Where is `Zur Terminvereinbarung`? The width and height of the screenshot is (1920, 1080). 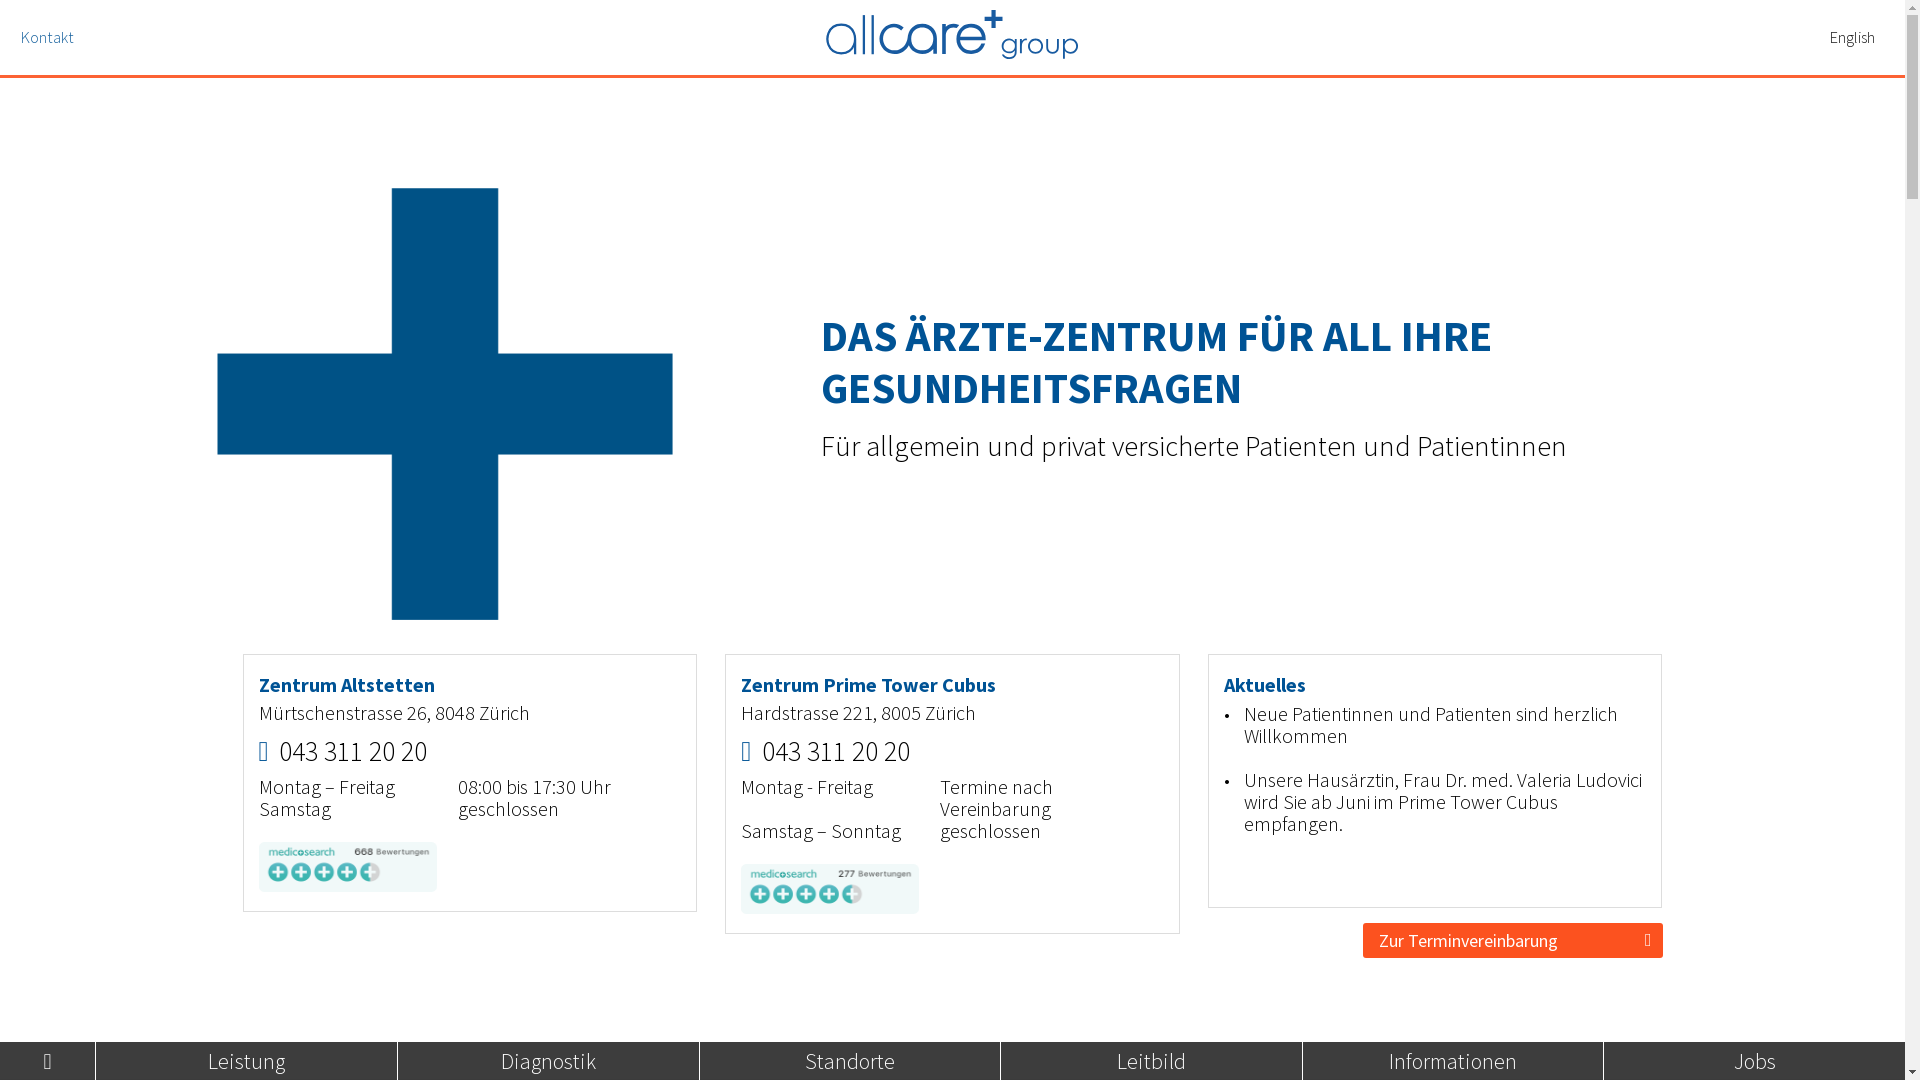
Zur Terminvereinbarung is located at coordinates (1512, 940).